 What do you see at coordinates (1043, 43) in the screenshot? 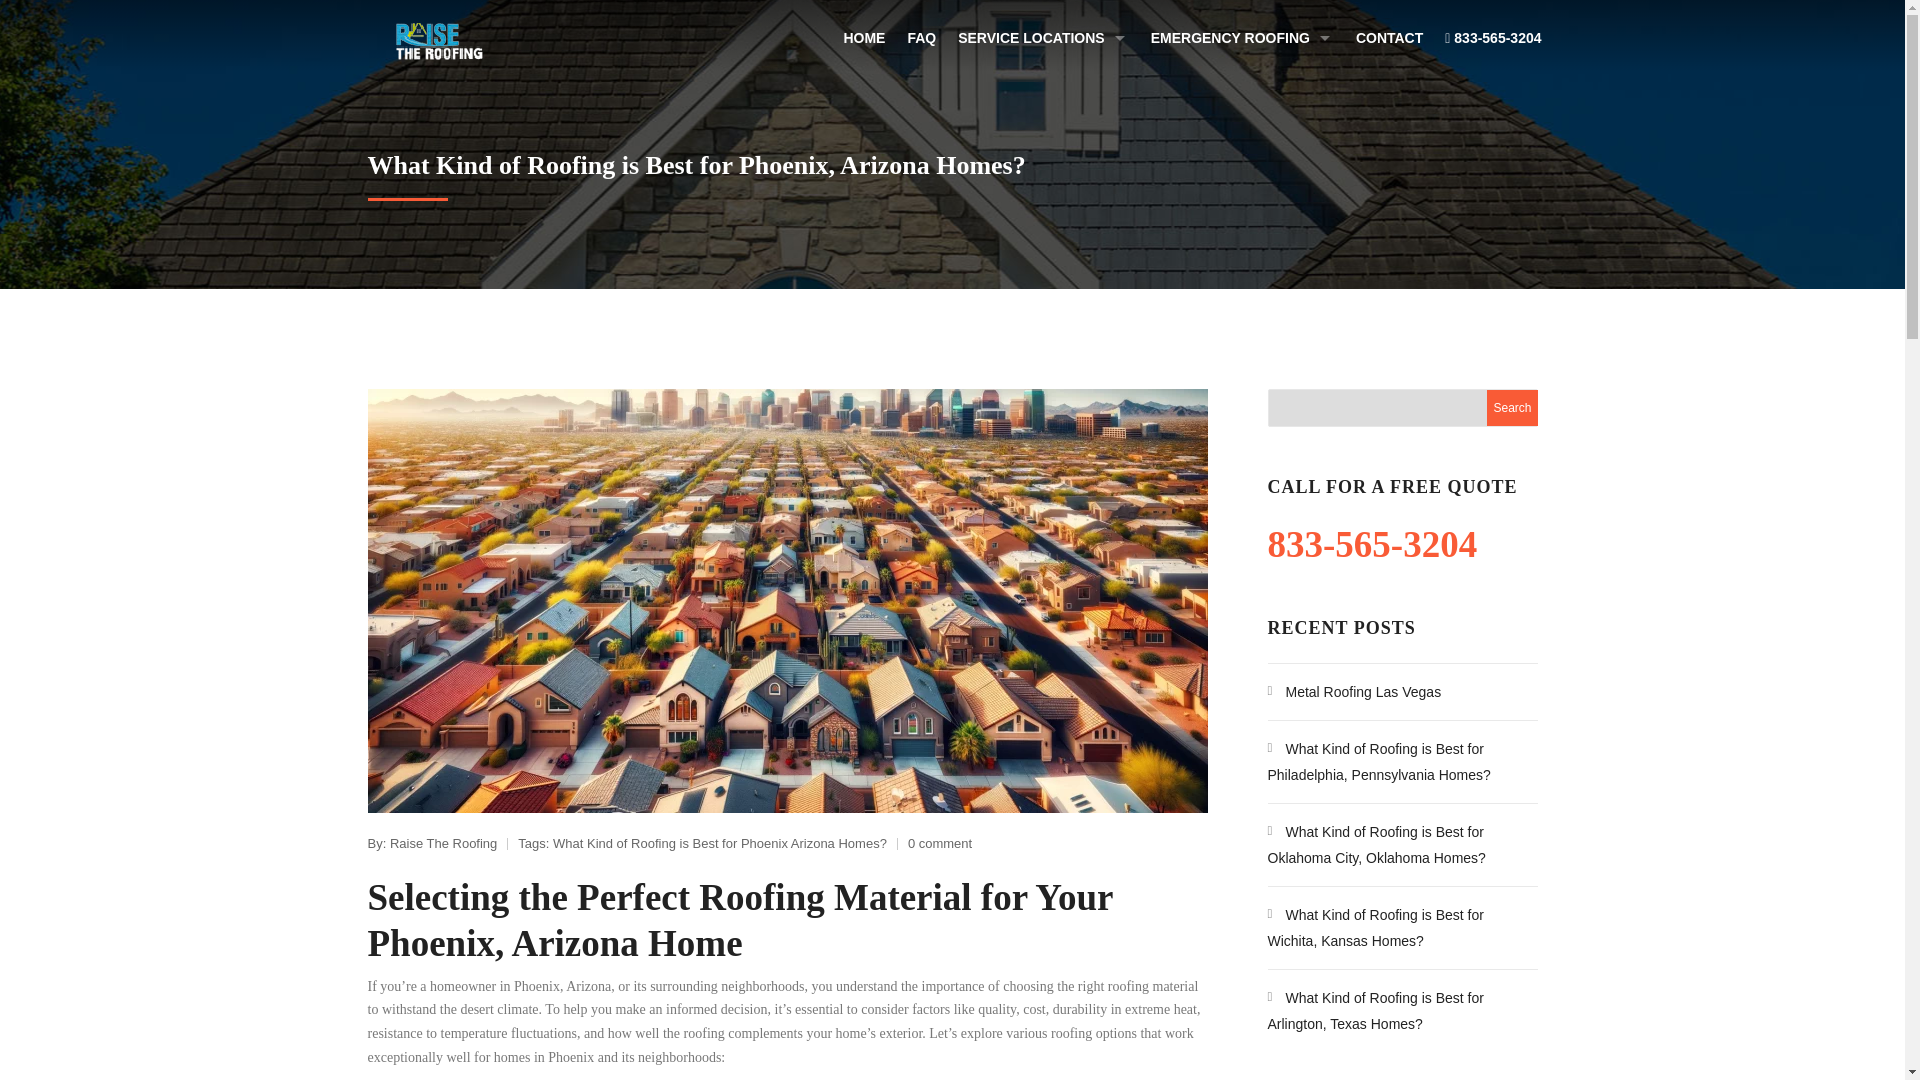
I see `SERVICE LOCATIONS` at bounding box center [1043, 43].